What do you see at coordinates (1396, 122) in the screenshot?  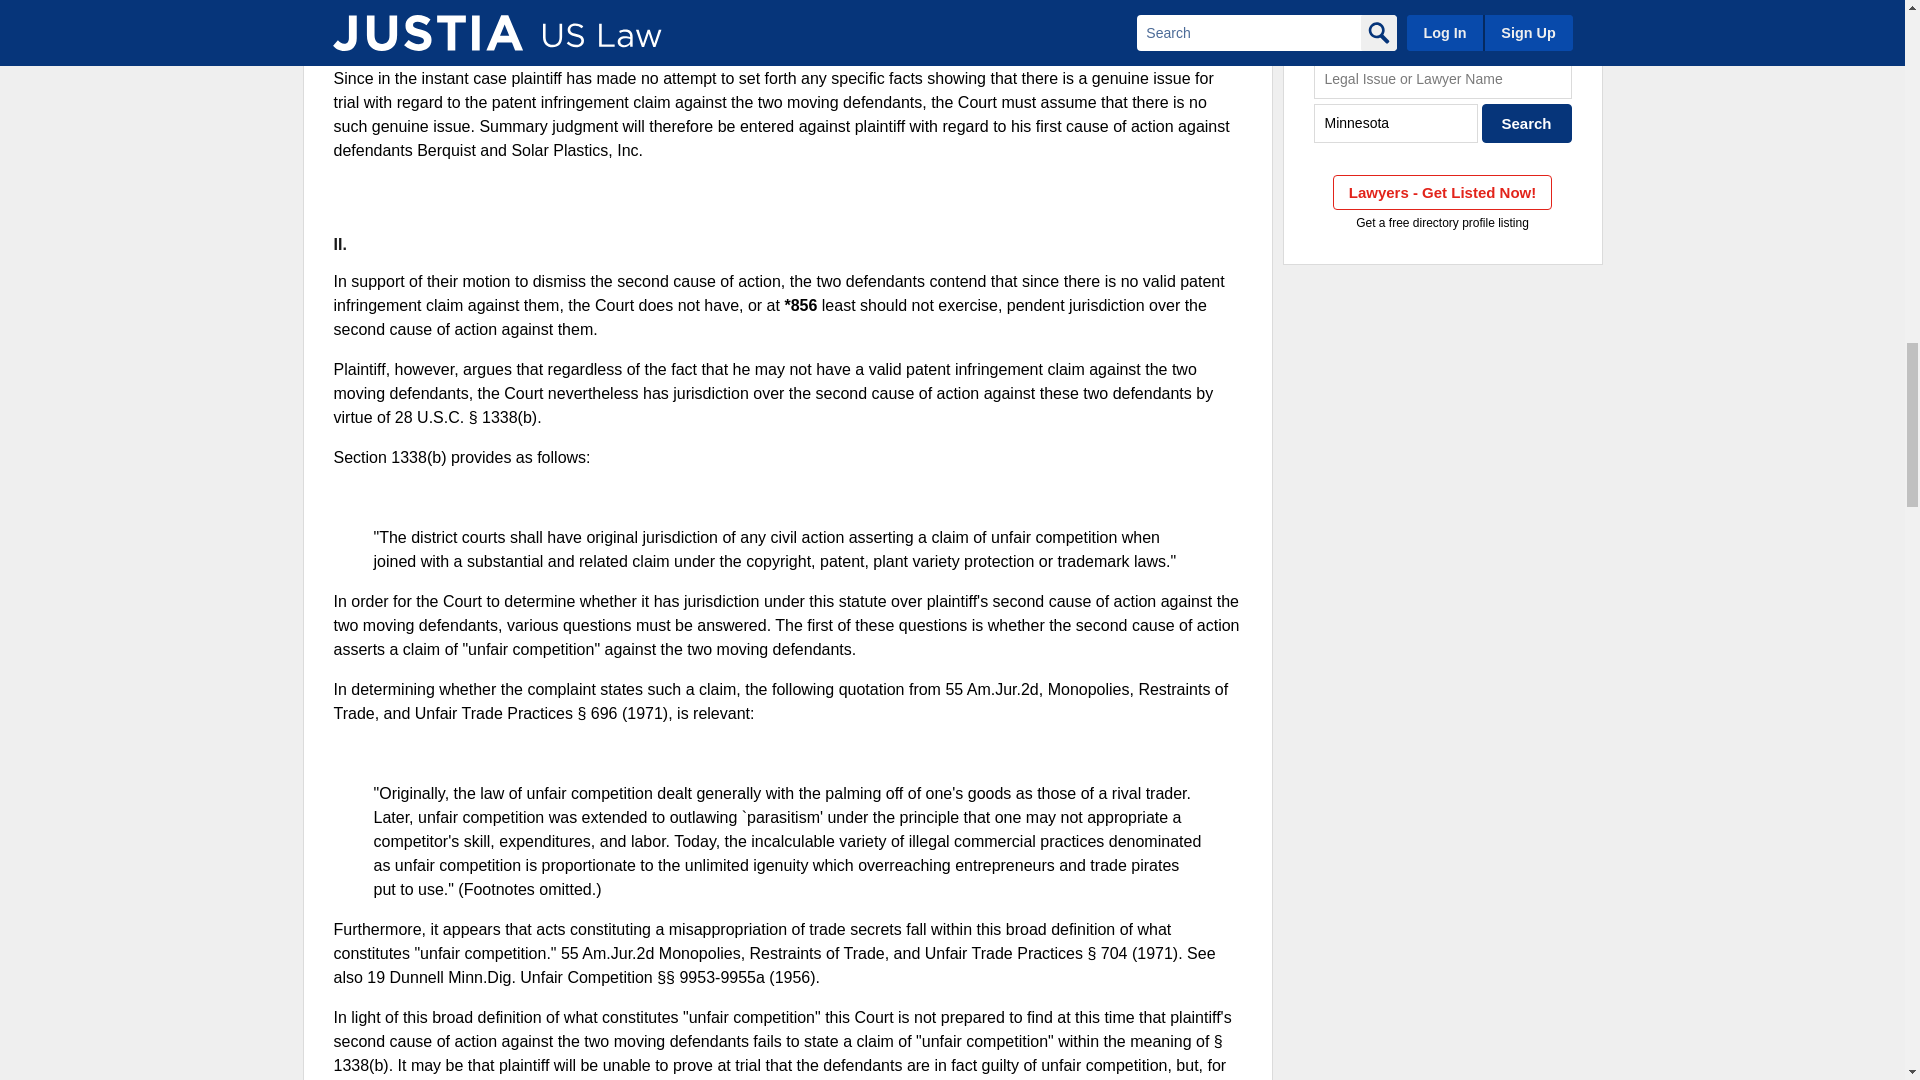 I see `Minnesota` at bounding box center [1396, 122].